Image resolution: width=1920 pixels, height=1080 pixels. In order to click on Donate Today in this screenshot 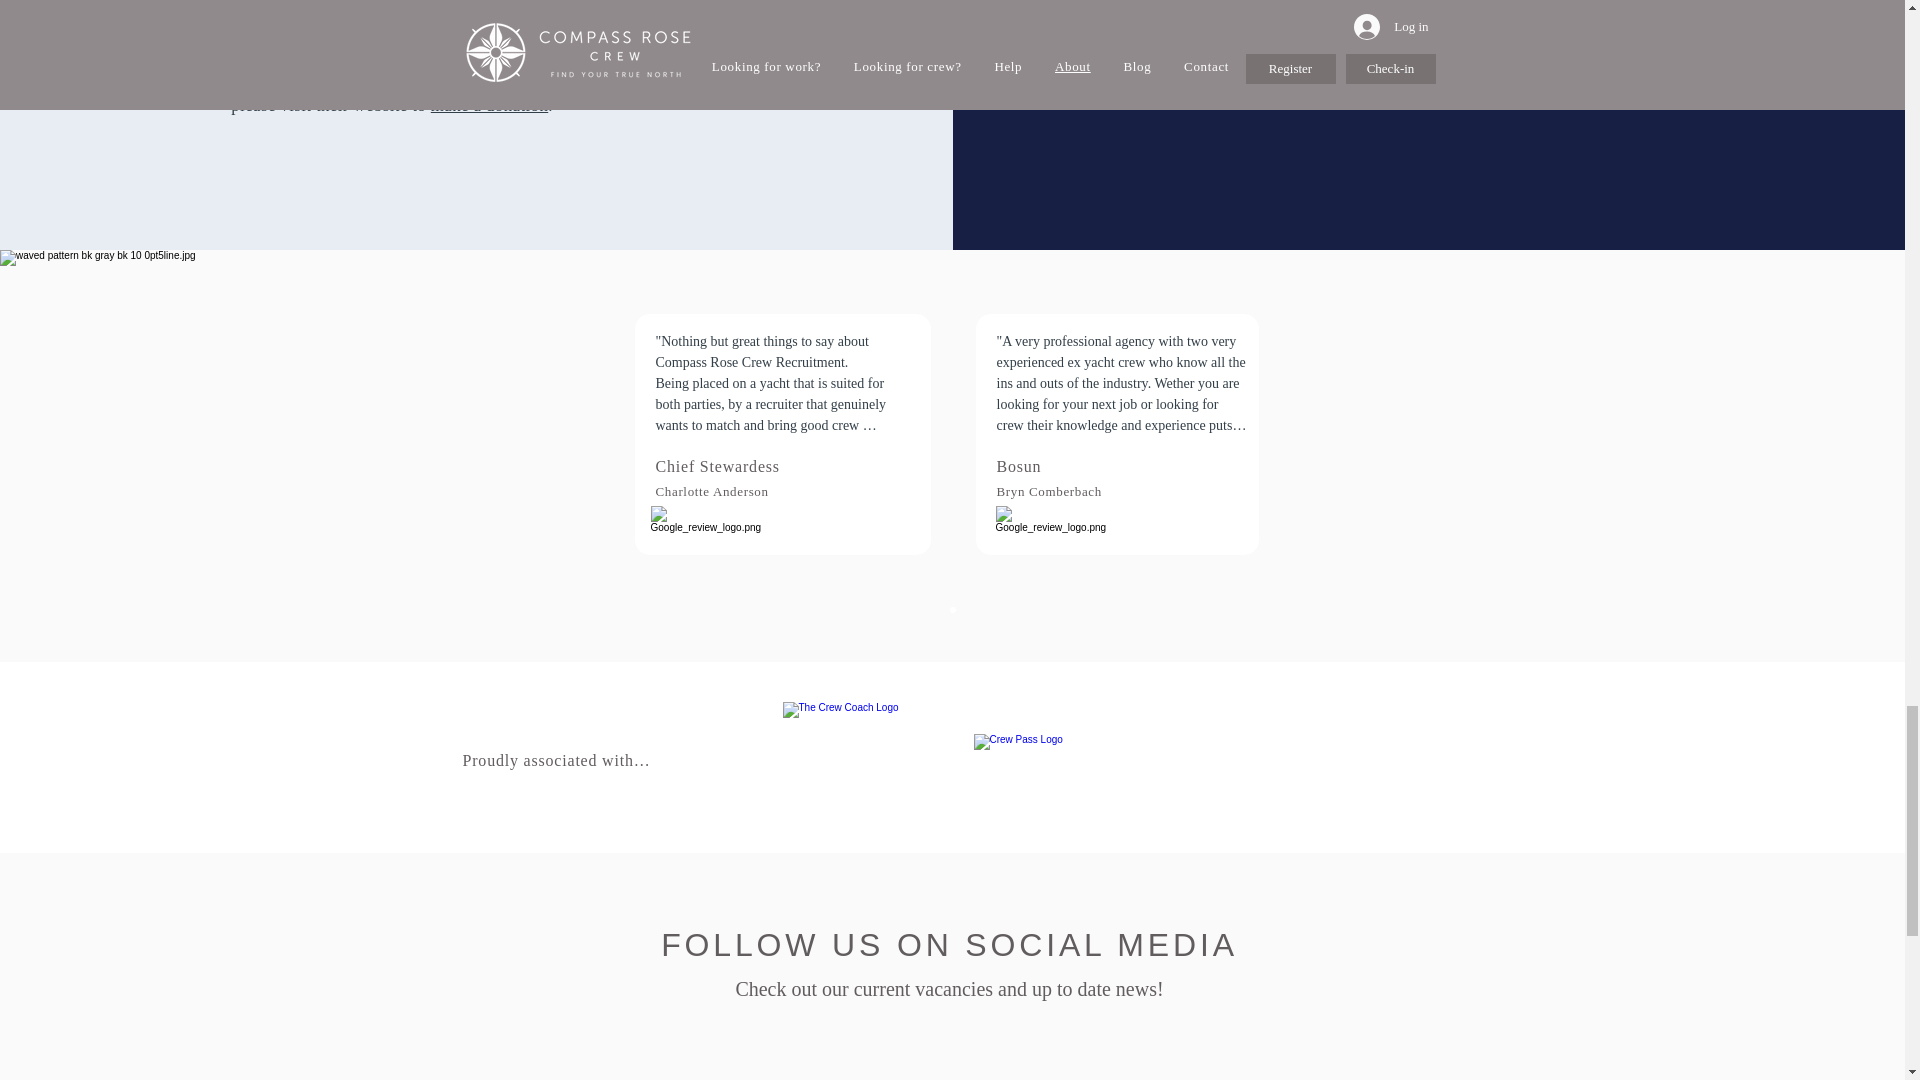, I will do `click(1440, 82)`.